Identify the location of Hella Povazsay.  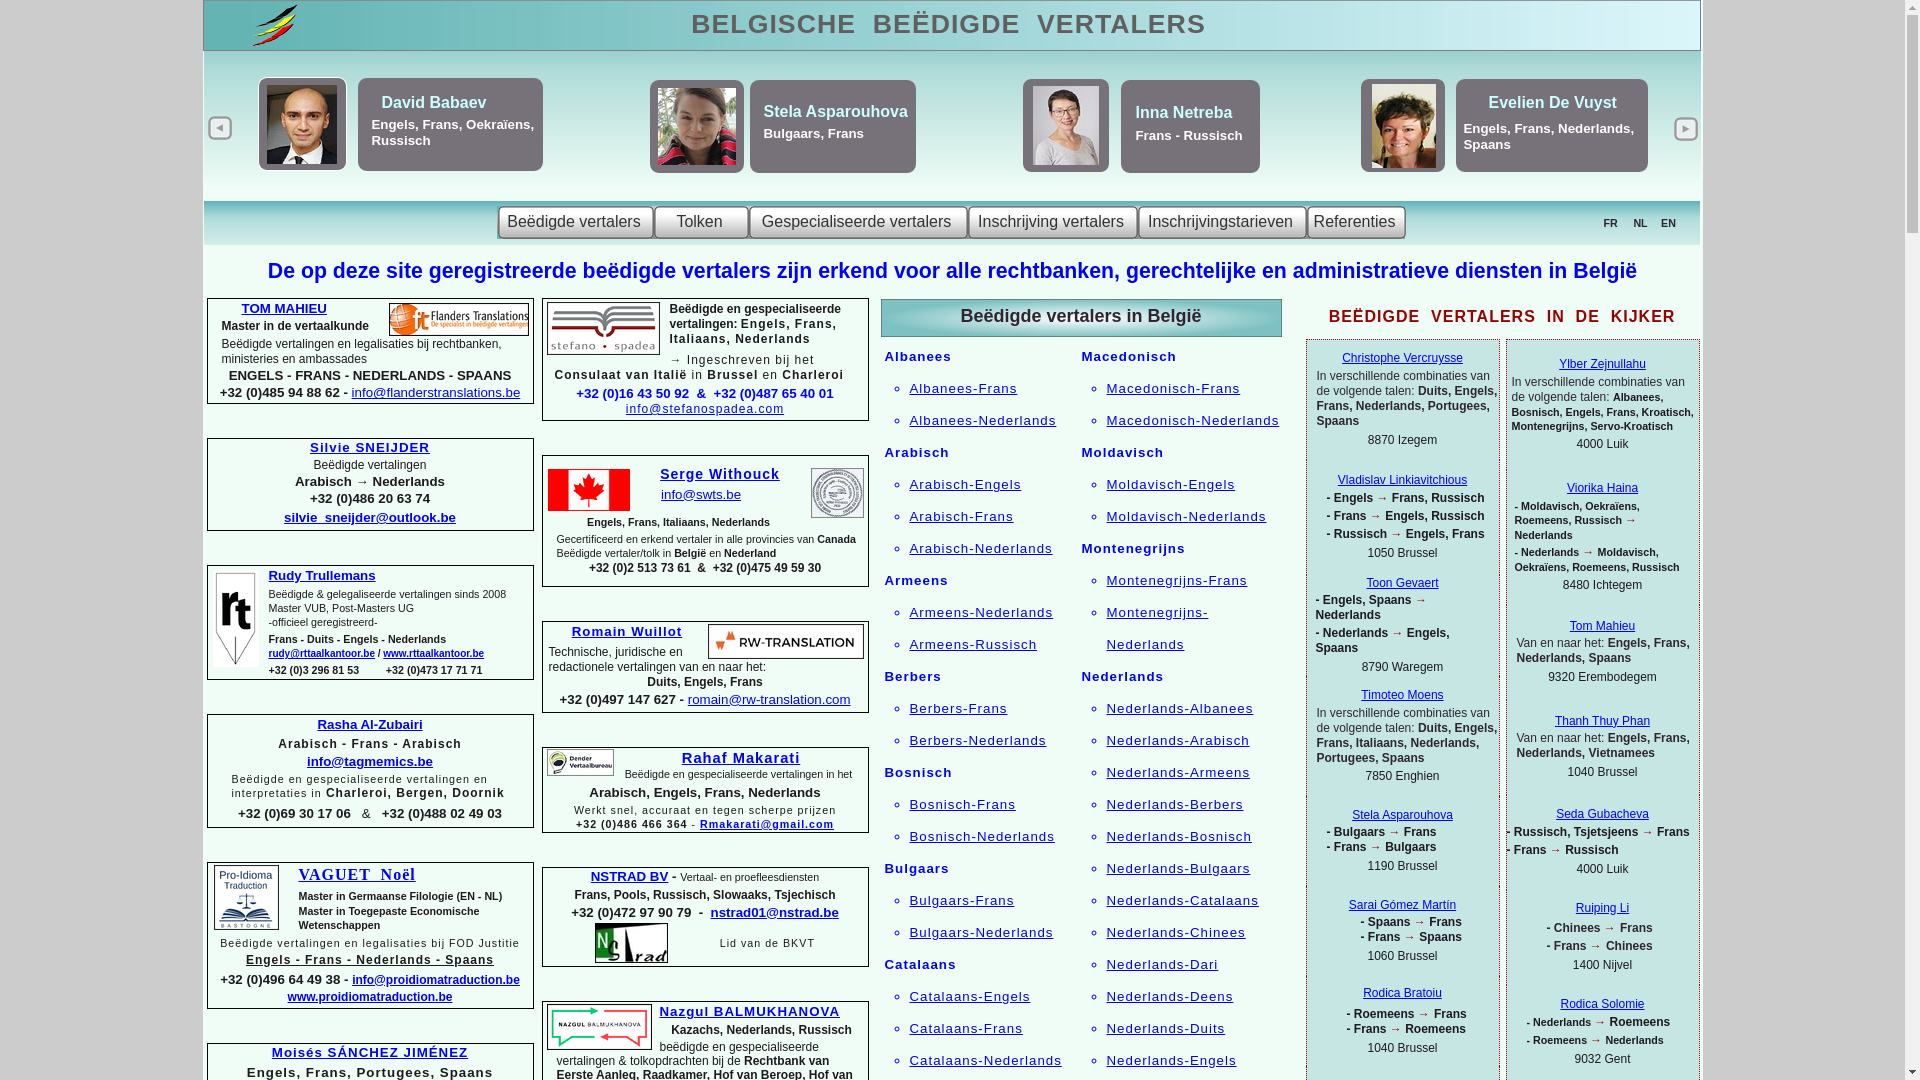
(1481, 104).